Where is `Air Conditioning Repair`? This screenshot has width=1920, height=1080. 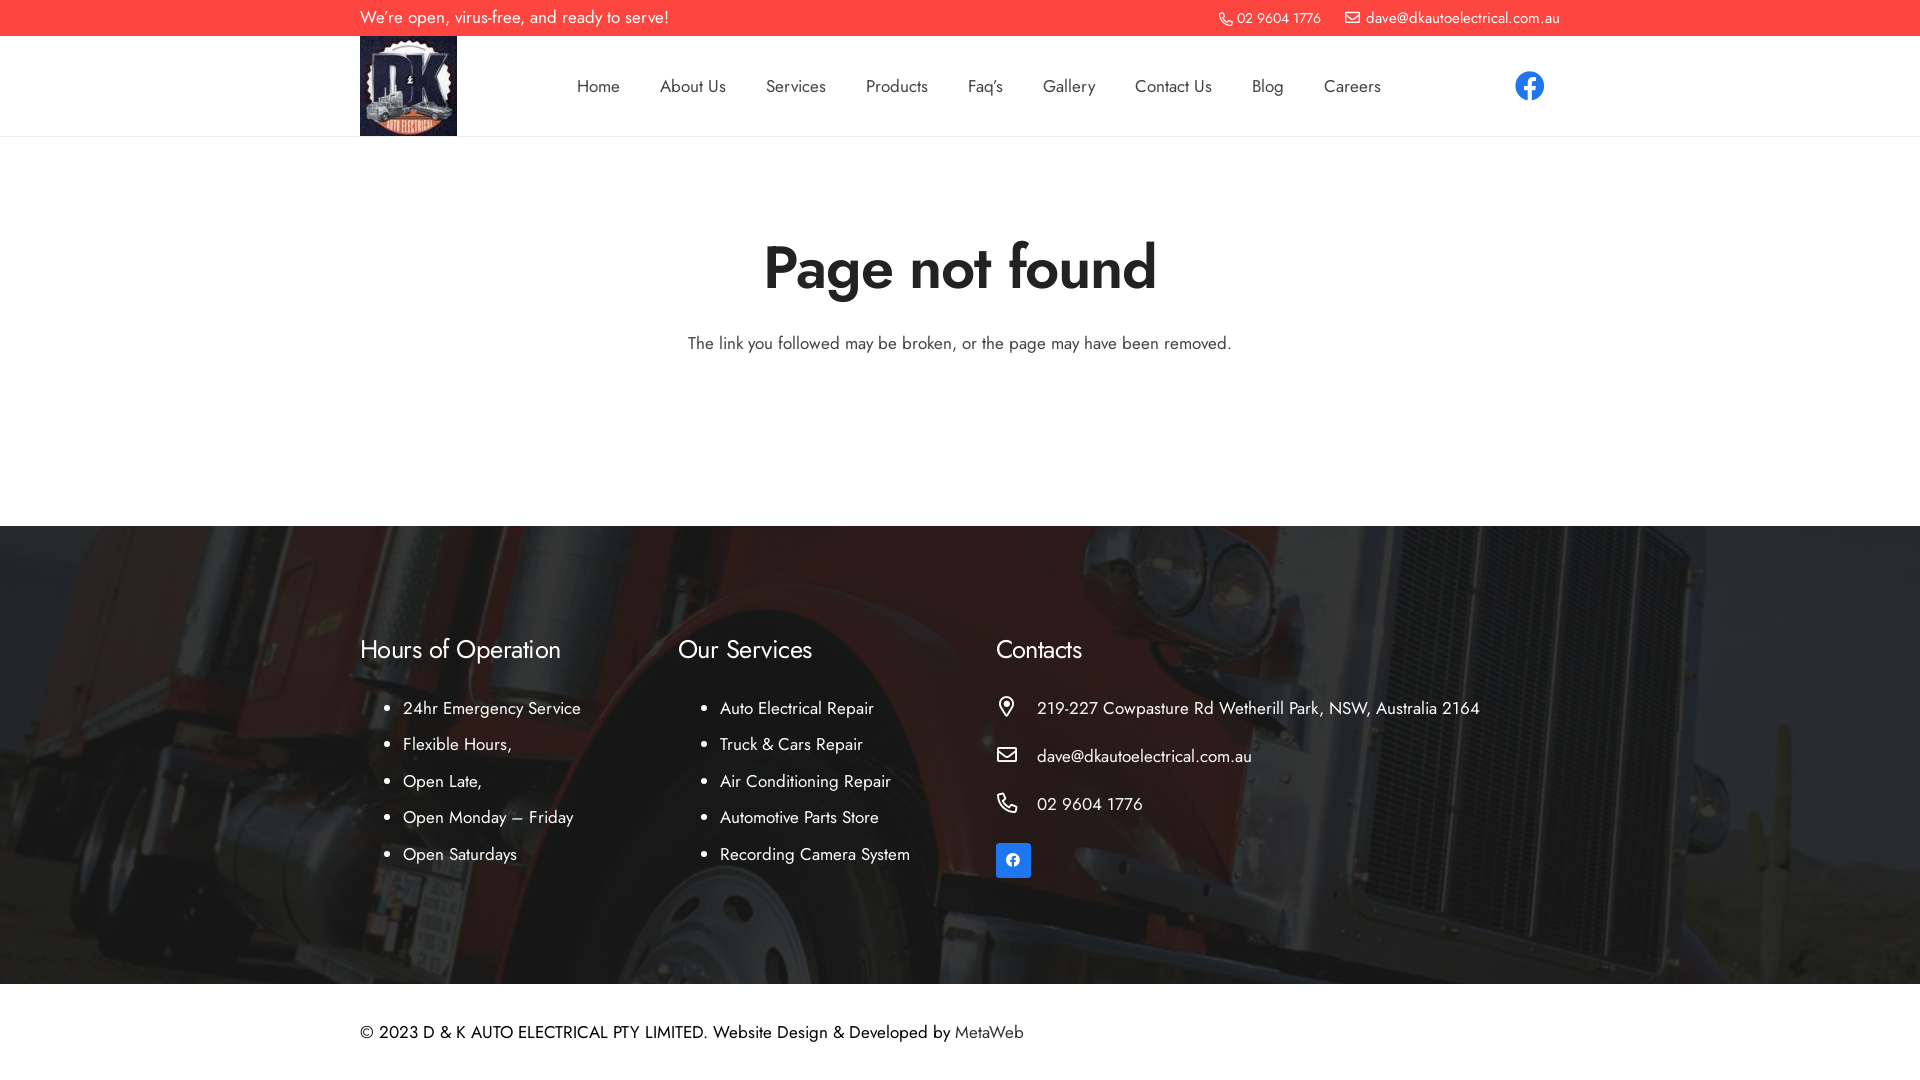 Air Conditioning Repair is located at coordinates (806, 780).